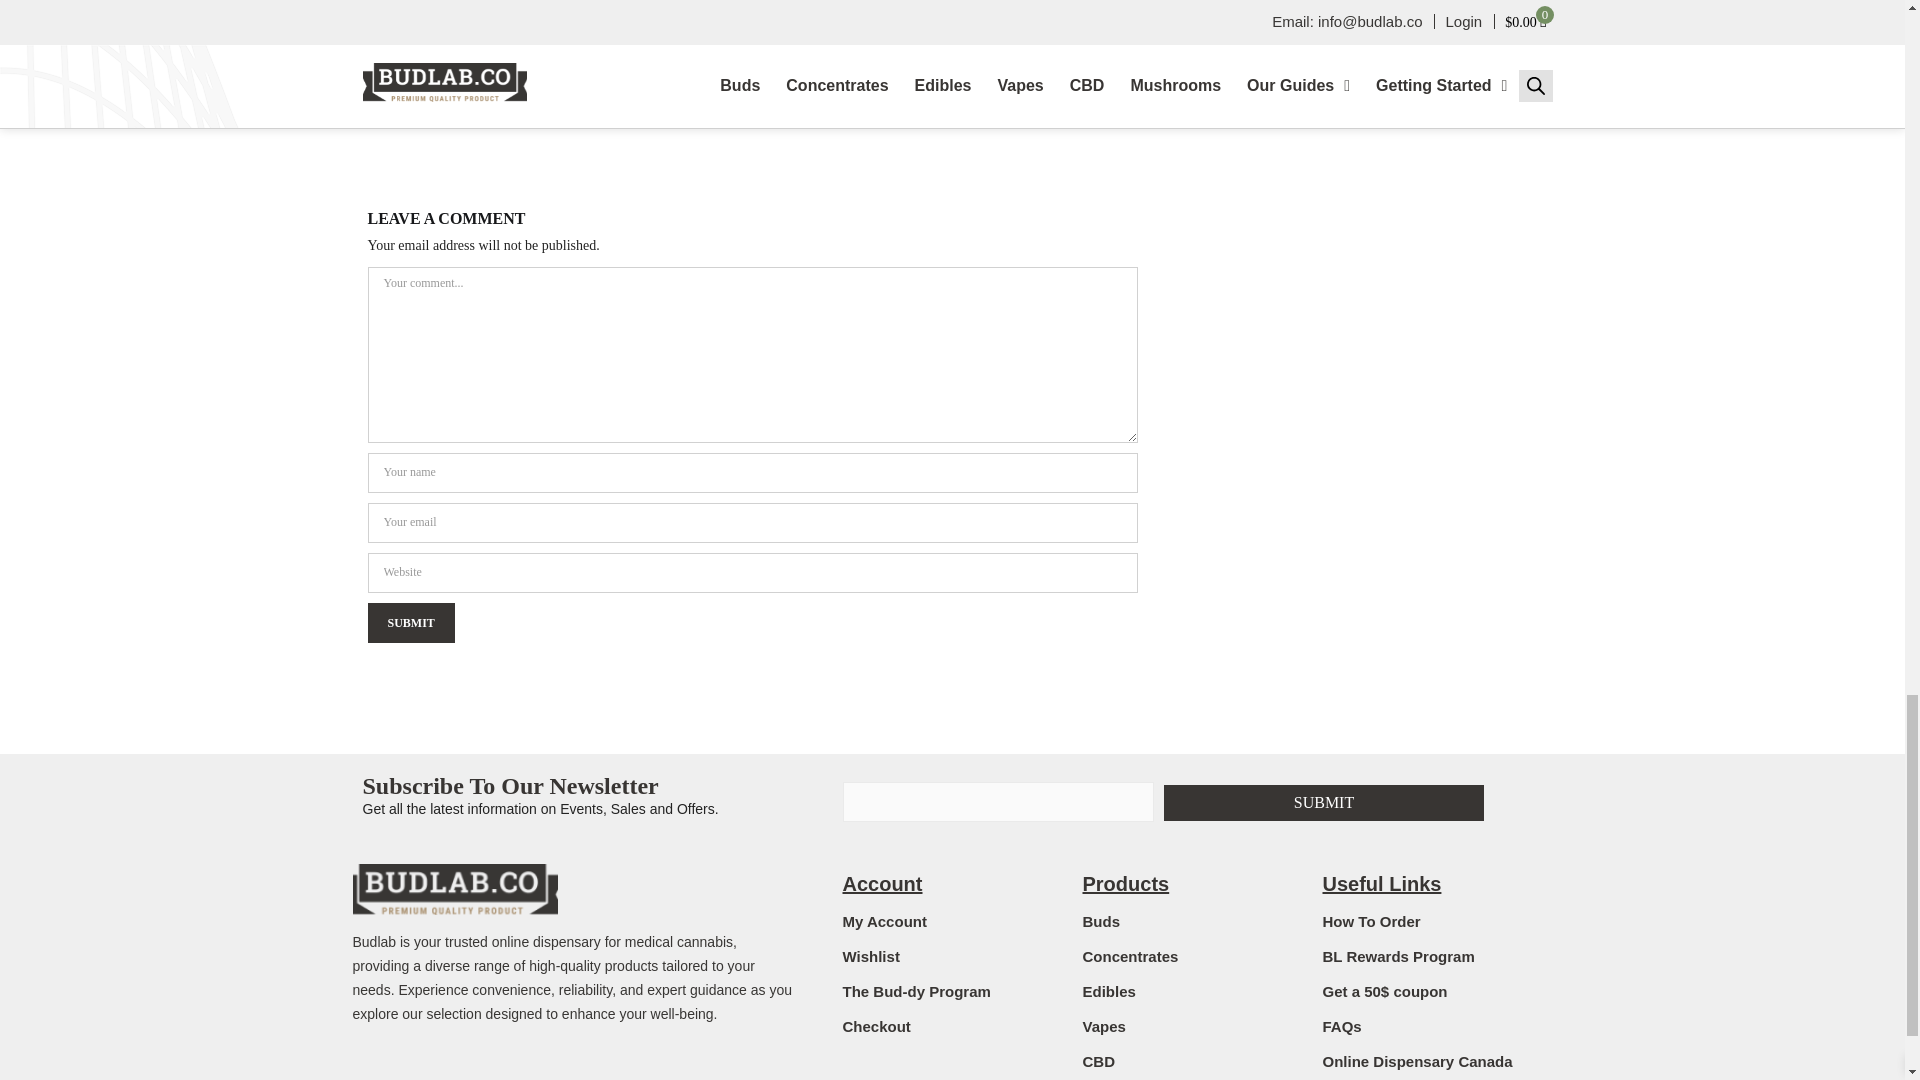 This screenshot has width=1920, height=1080. I want to click on Submit, so click(412, 621).